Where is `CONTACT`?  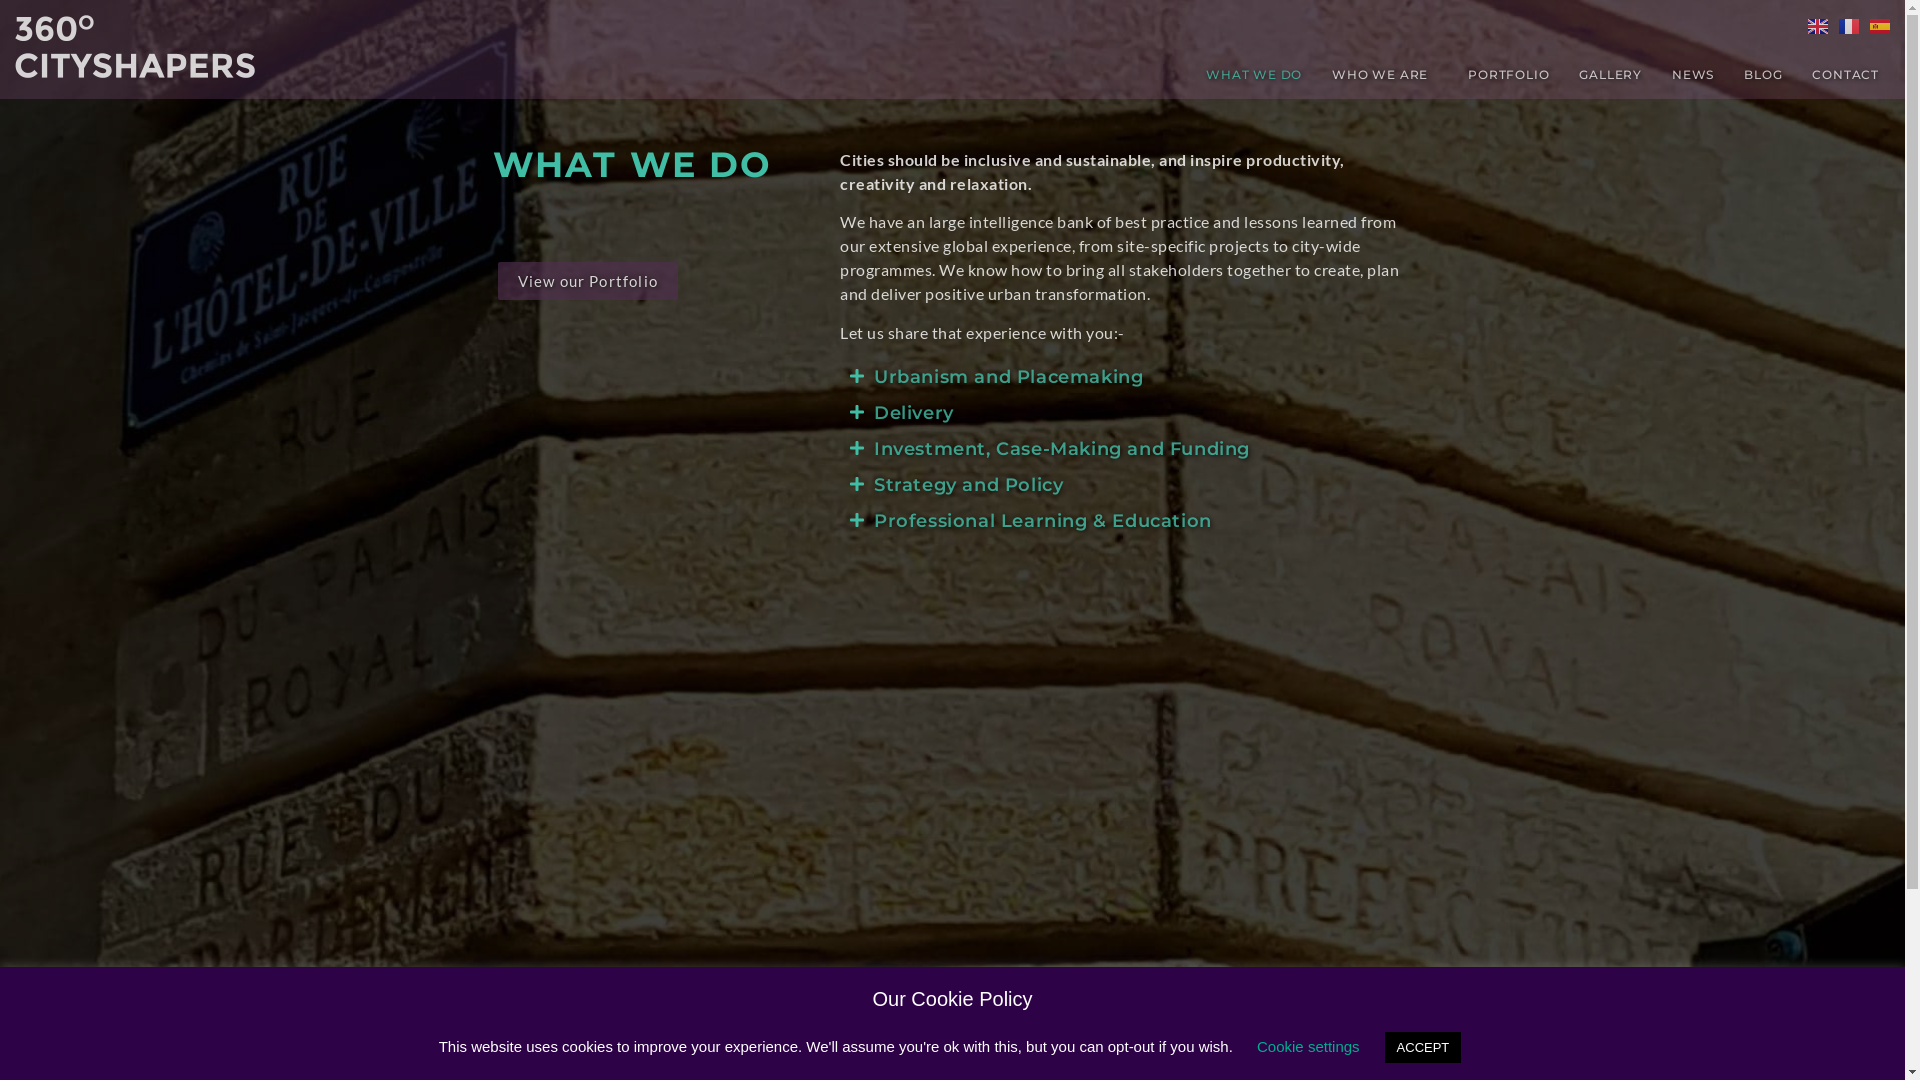 CONTACT is located at coordinates (1846, 75).